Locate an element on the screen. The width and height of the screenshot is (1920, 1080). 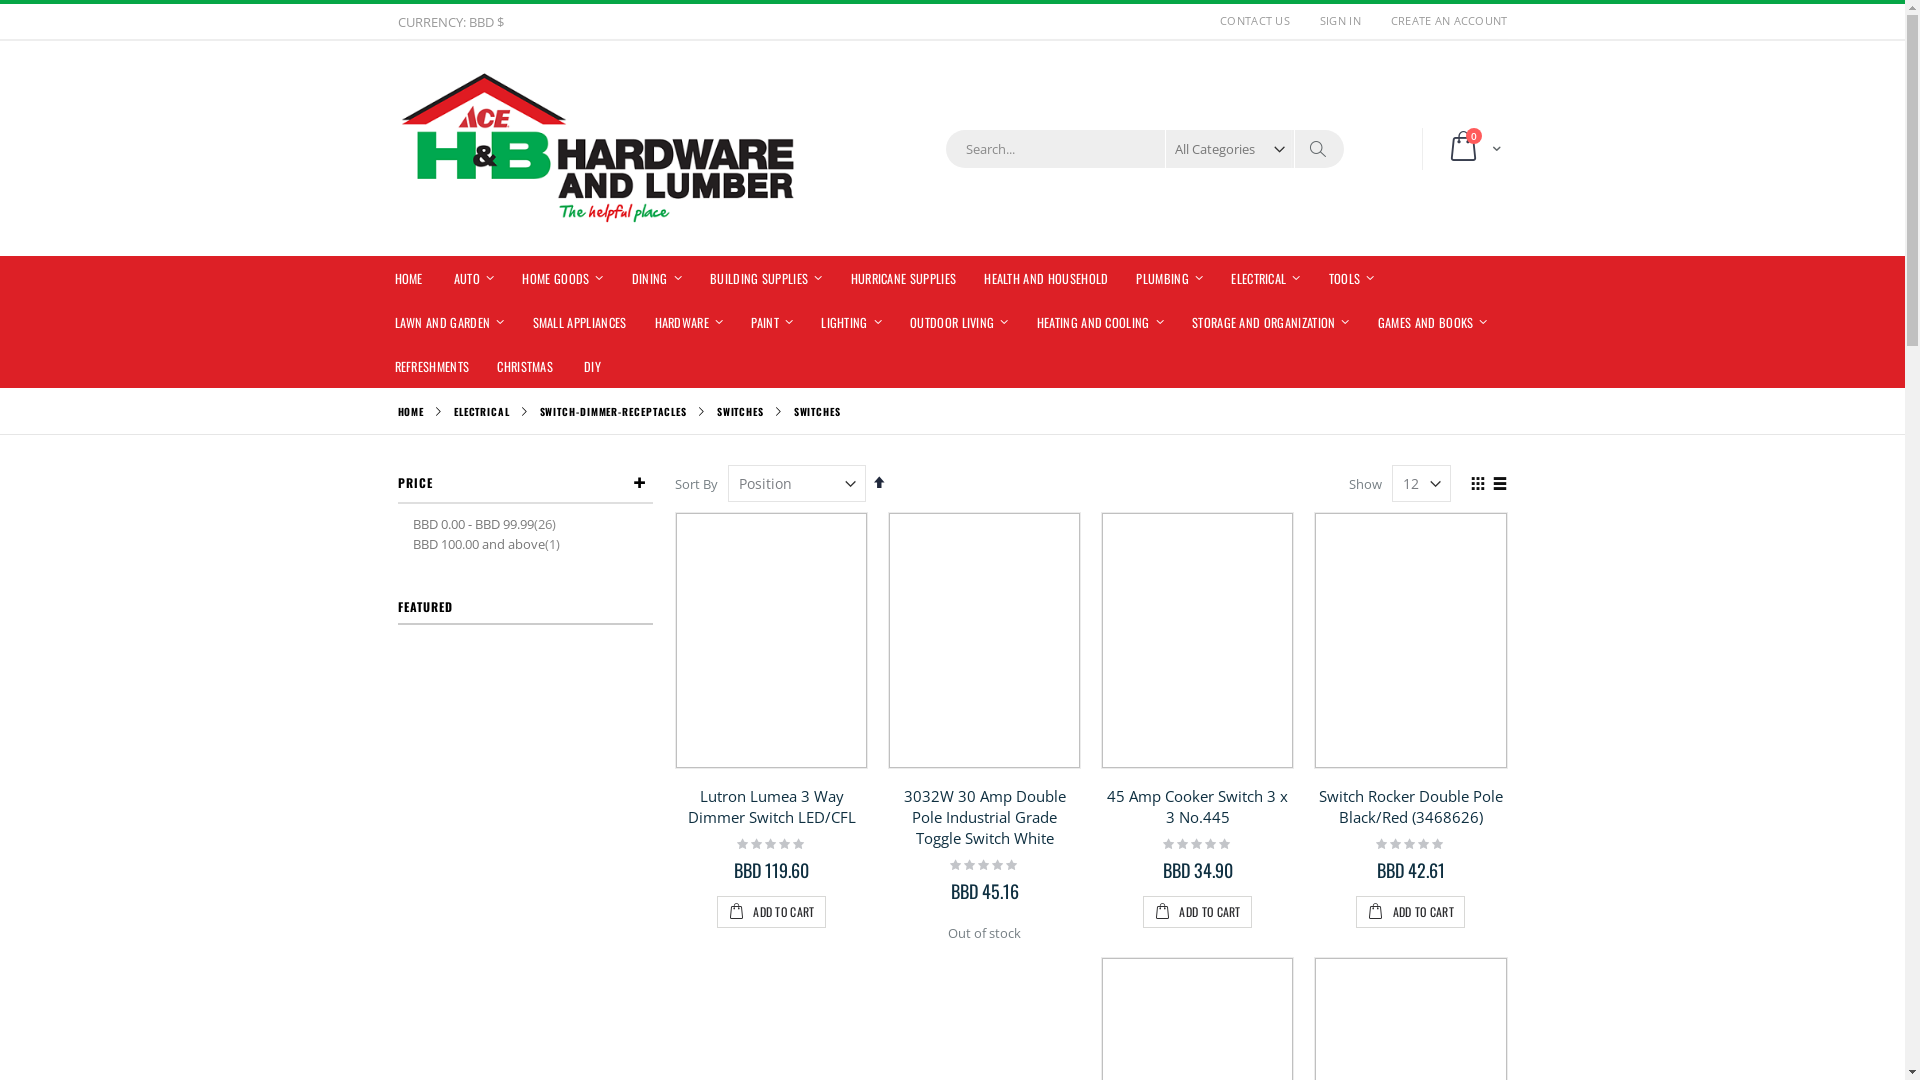
TOOLS is located at coordinates (1352, 278).